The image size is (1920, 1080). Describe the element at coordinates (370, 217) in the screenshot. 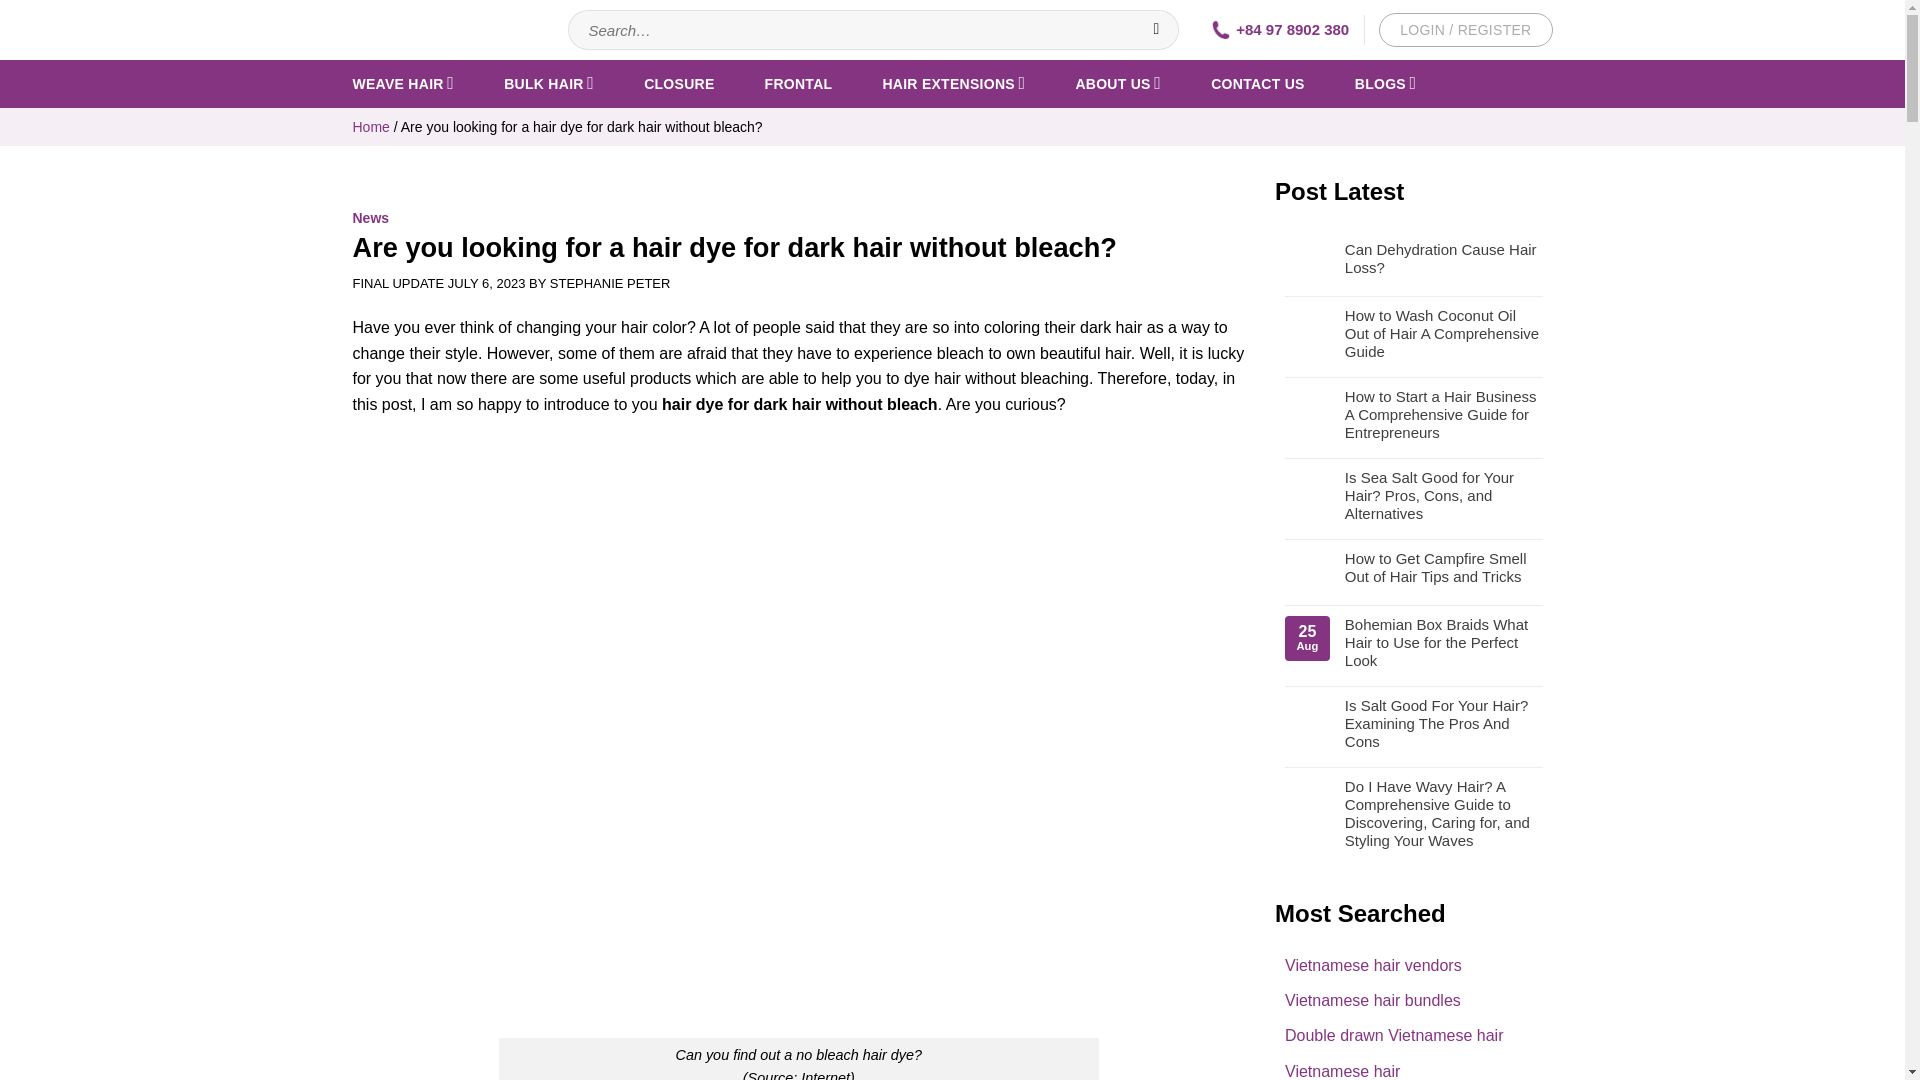

I see `News` at that location.